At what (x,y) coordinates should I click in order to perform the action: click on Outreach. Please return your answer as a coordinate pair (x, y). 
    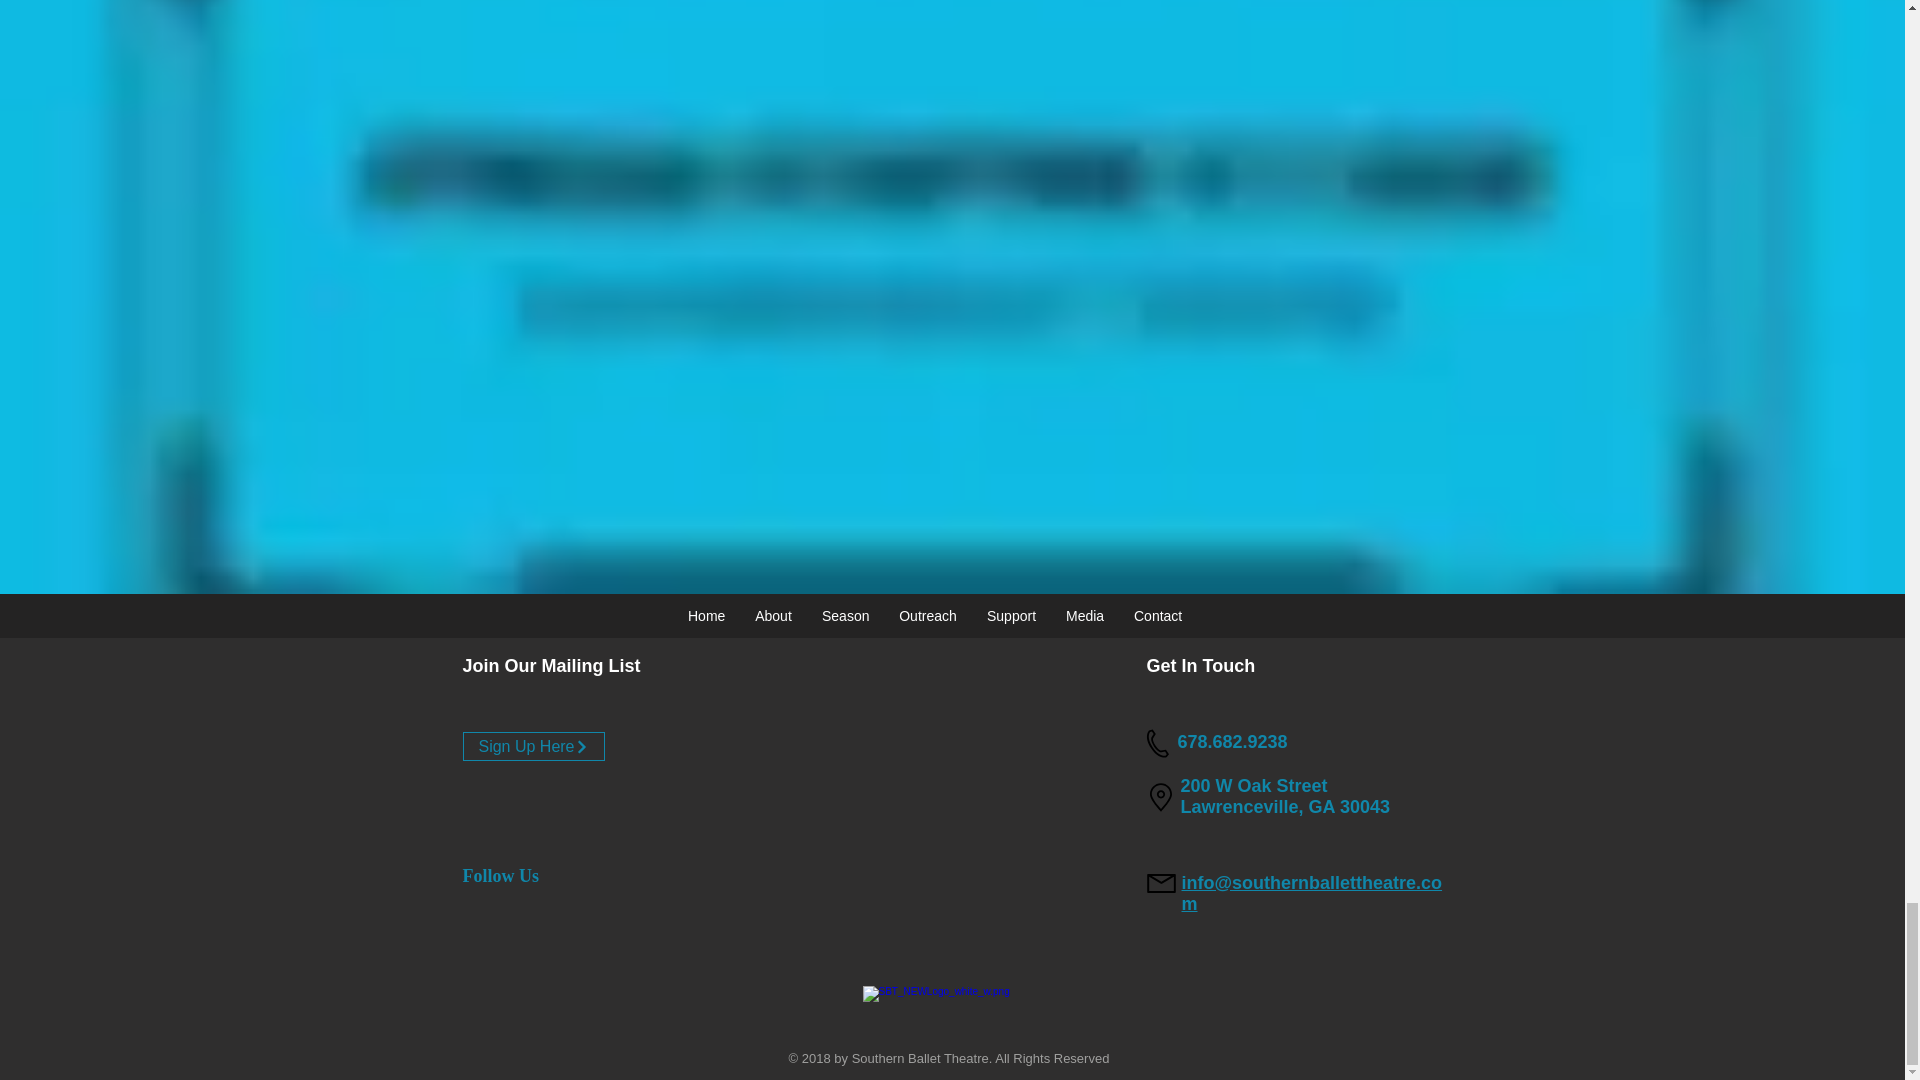
    Looking at the image, I should click on (927, 615).